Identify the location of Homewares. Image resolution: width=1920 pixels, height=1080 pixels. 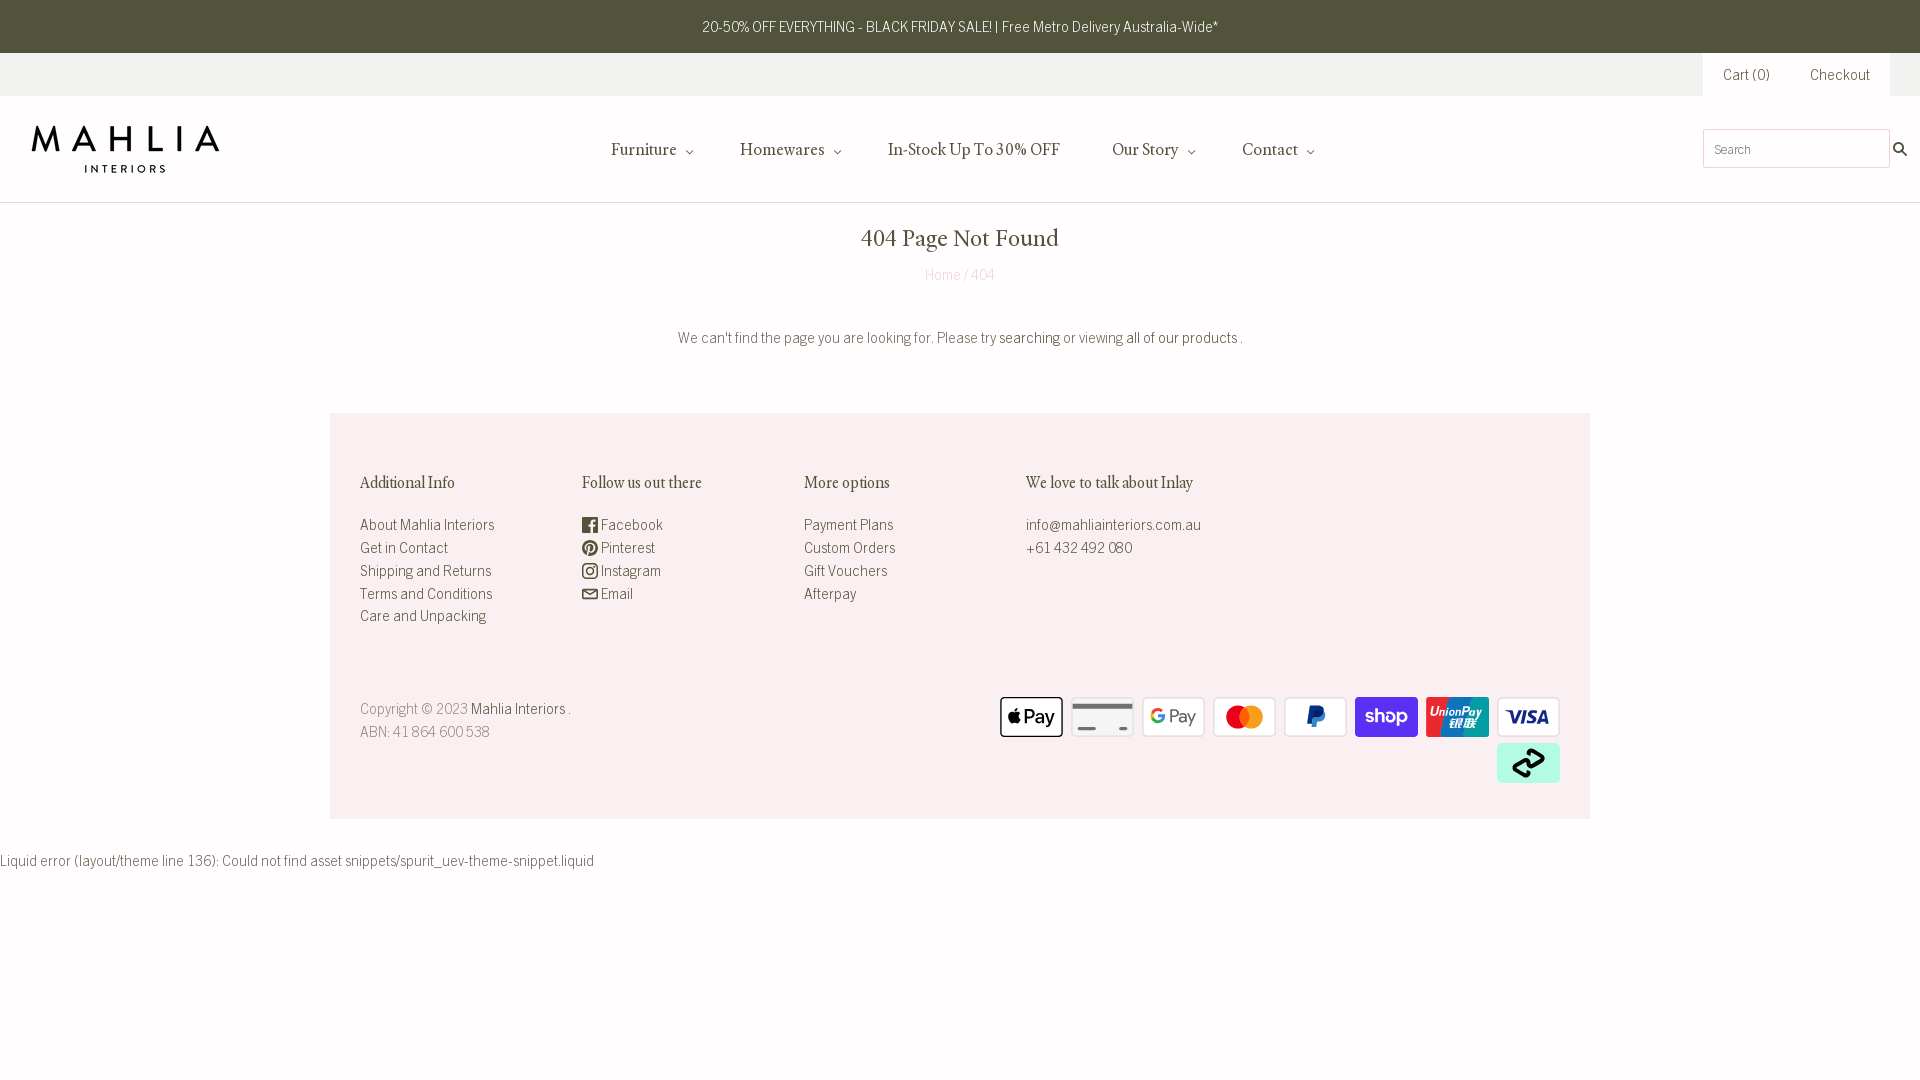
(788, 150).